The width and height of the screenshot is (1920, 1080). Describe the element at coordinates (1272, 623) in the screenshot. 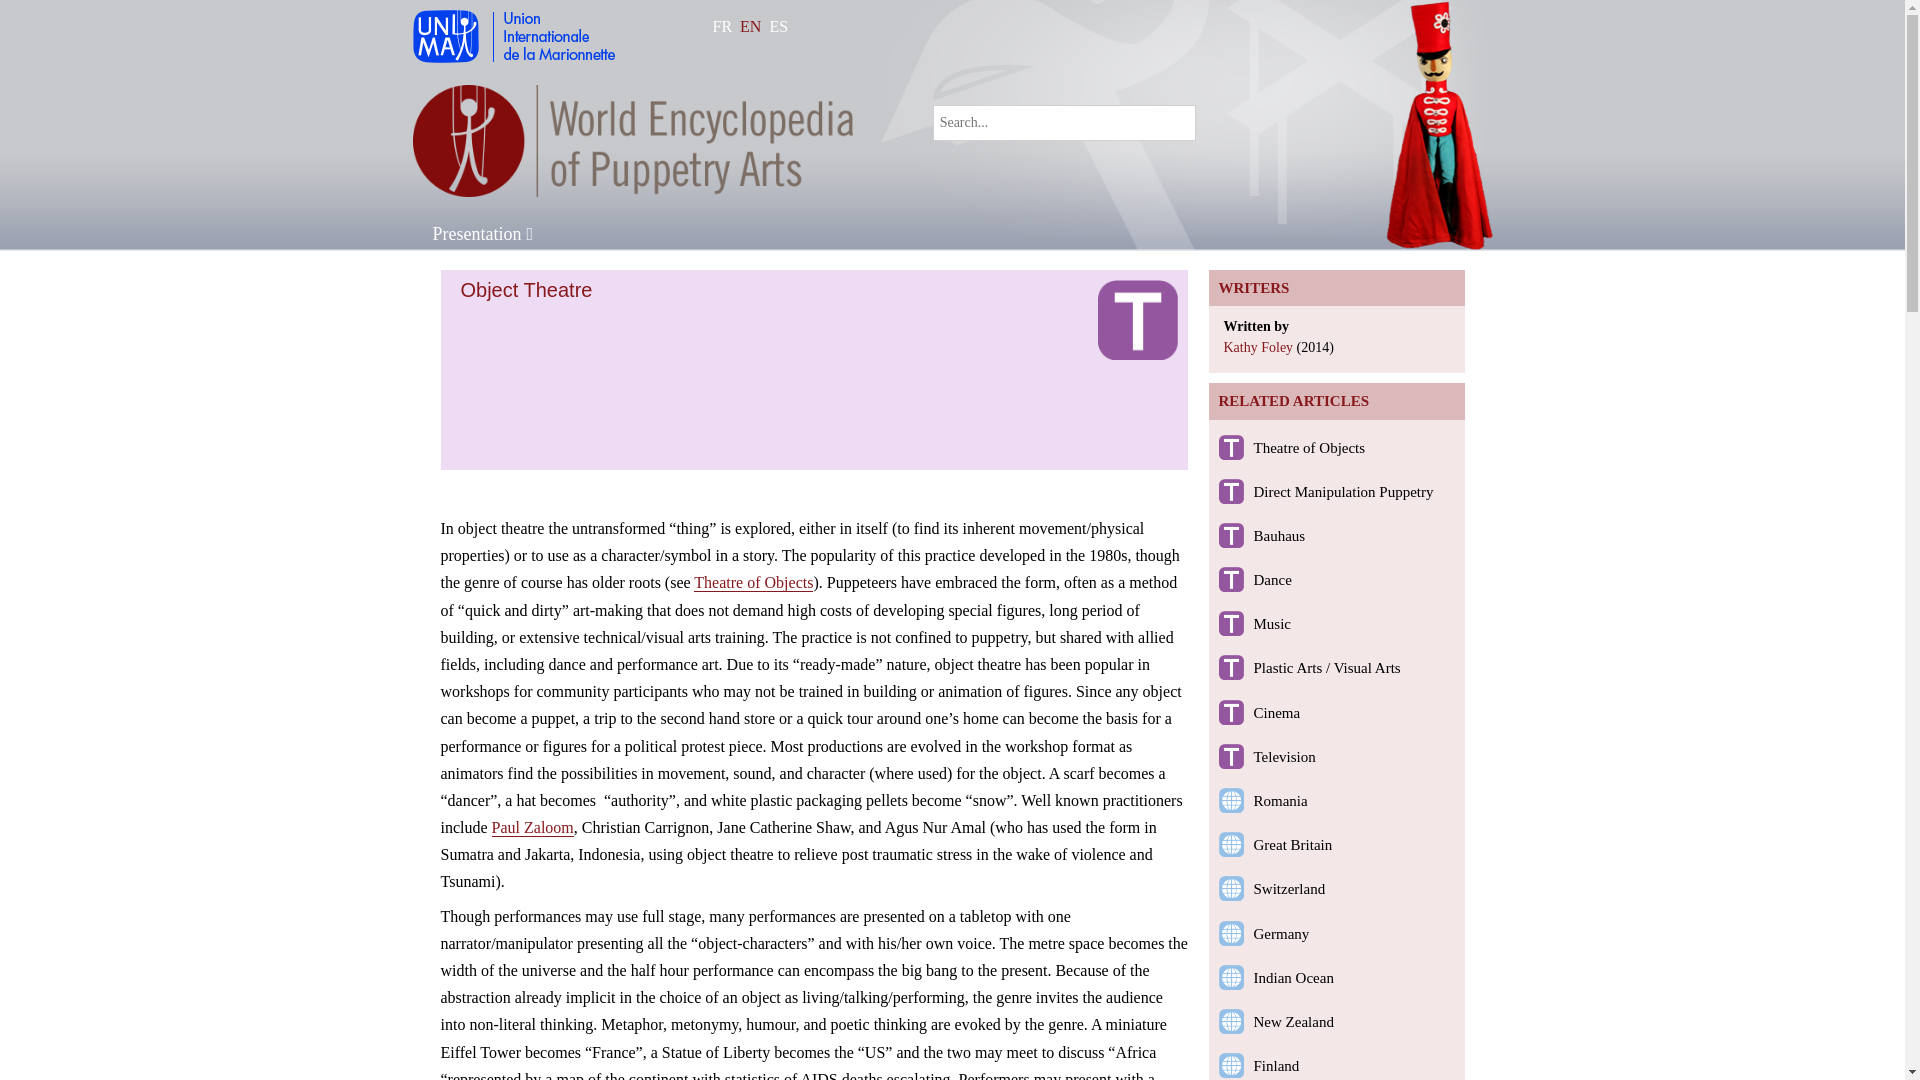

I see `Music` at that location.